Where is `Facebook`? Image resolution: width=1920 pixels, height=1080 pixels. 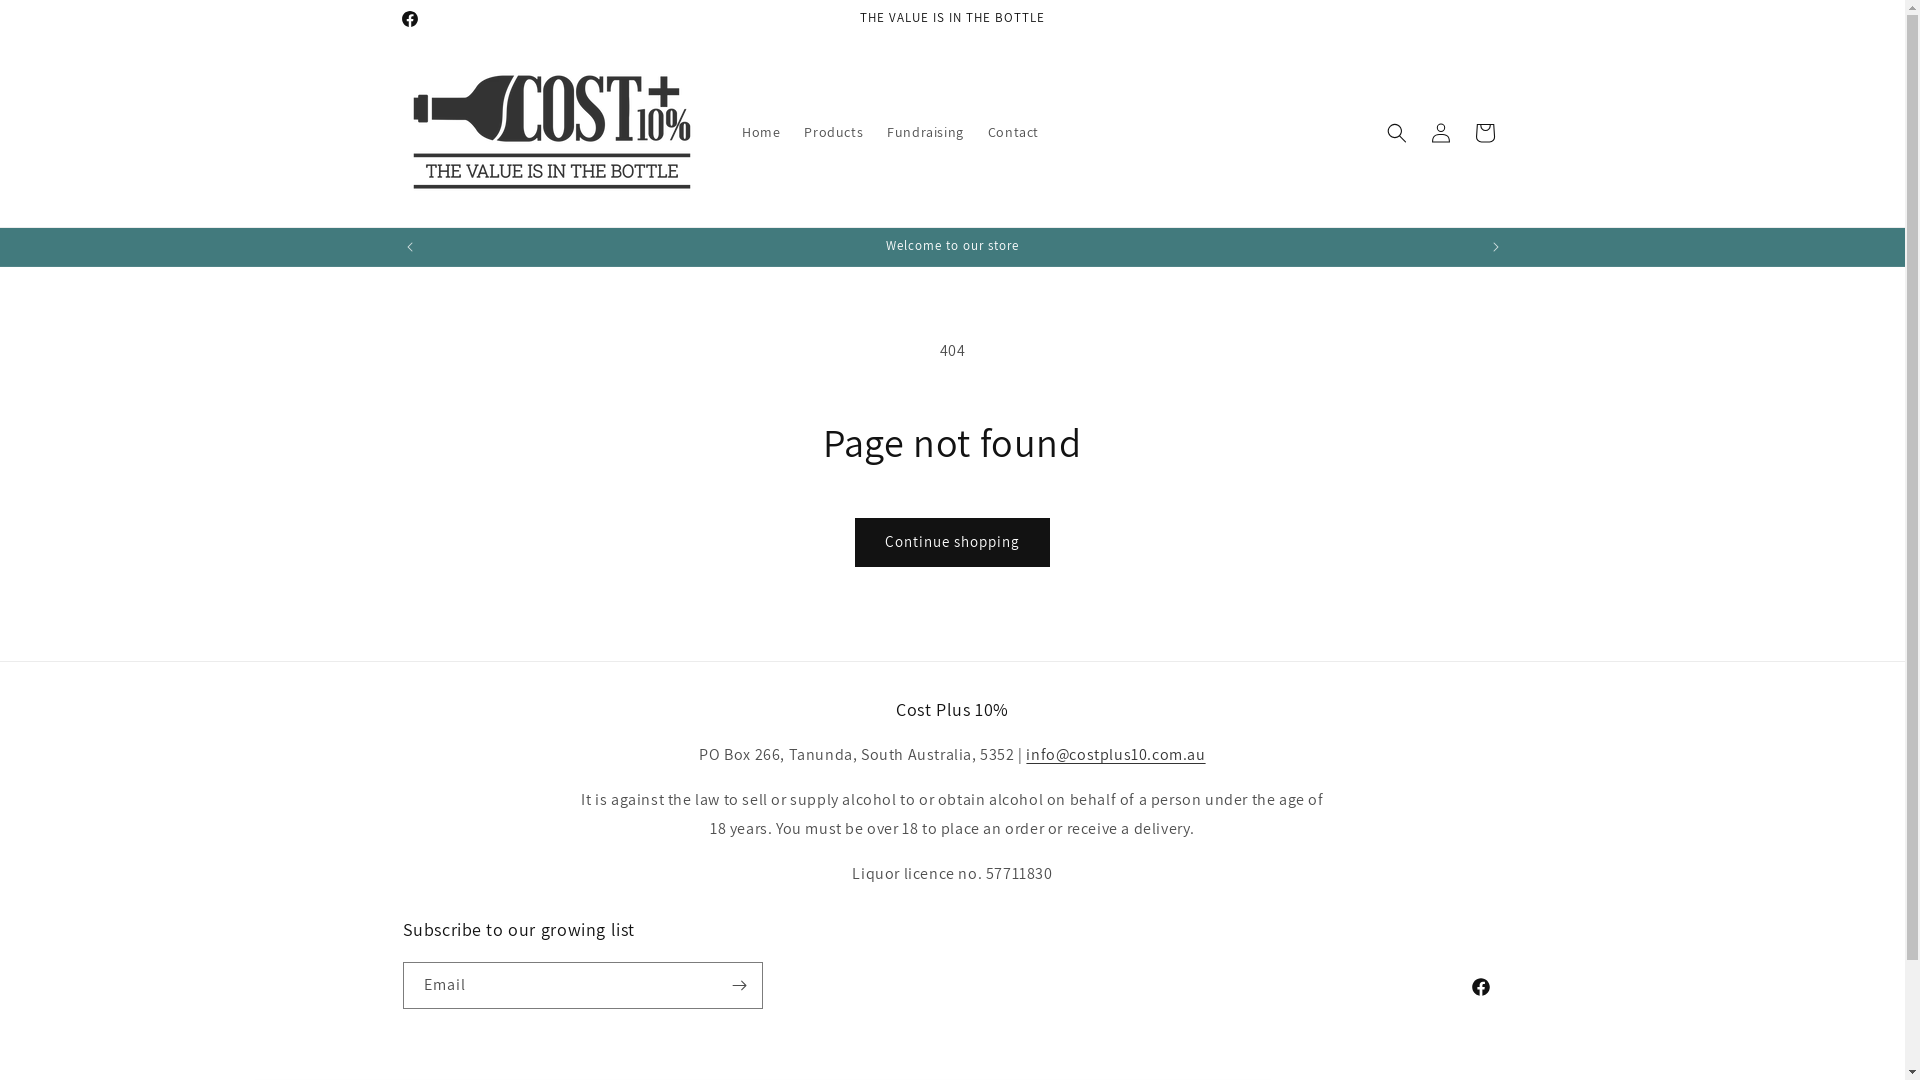
Facebook is located at coordinates (409, 19).